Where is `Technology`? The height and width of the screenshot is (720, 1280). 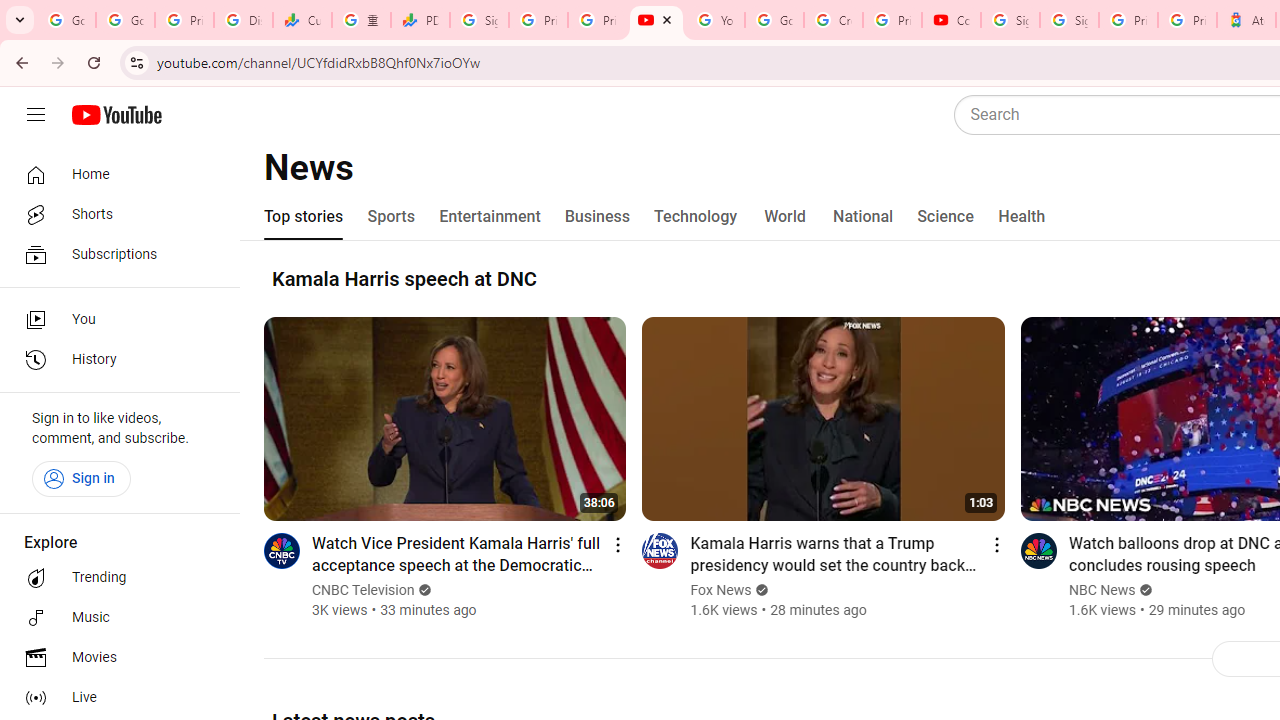
Technology is located at coordinates (696, 216).